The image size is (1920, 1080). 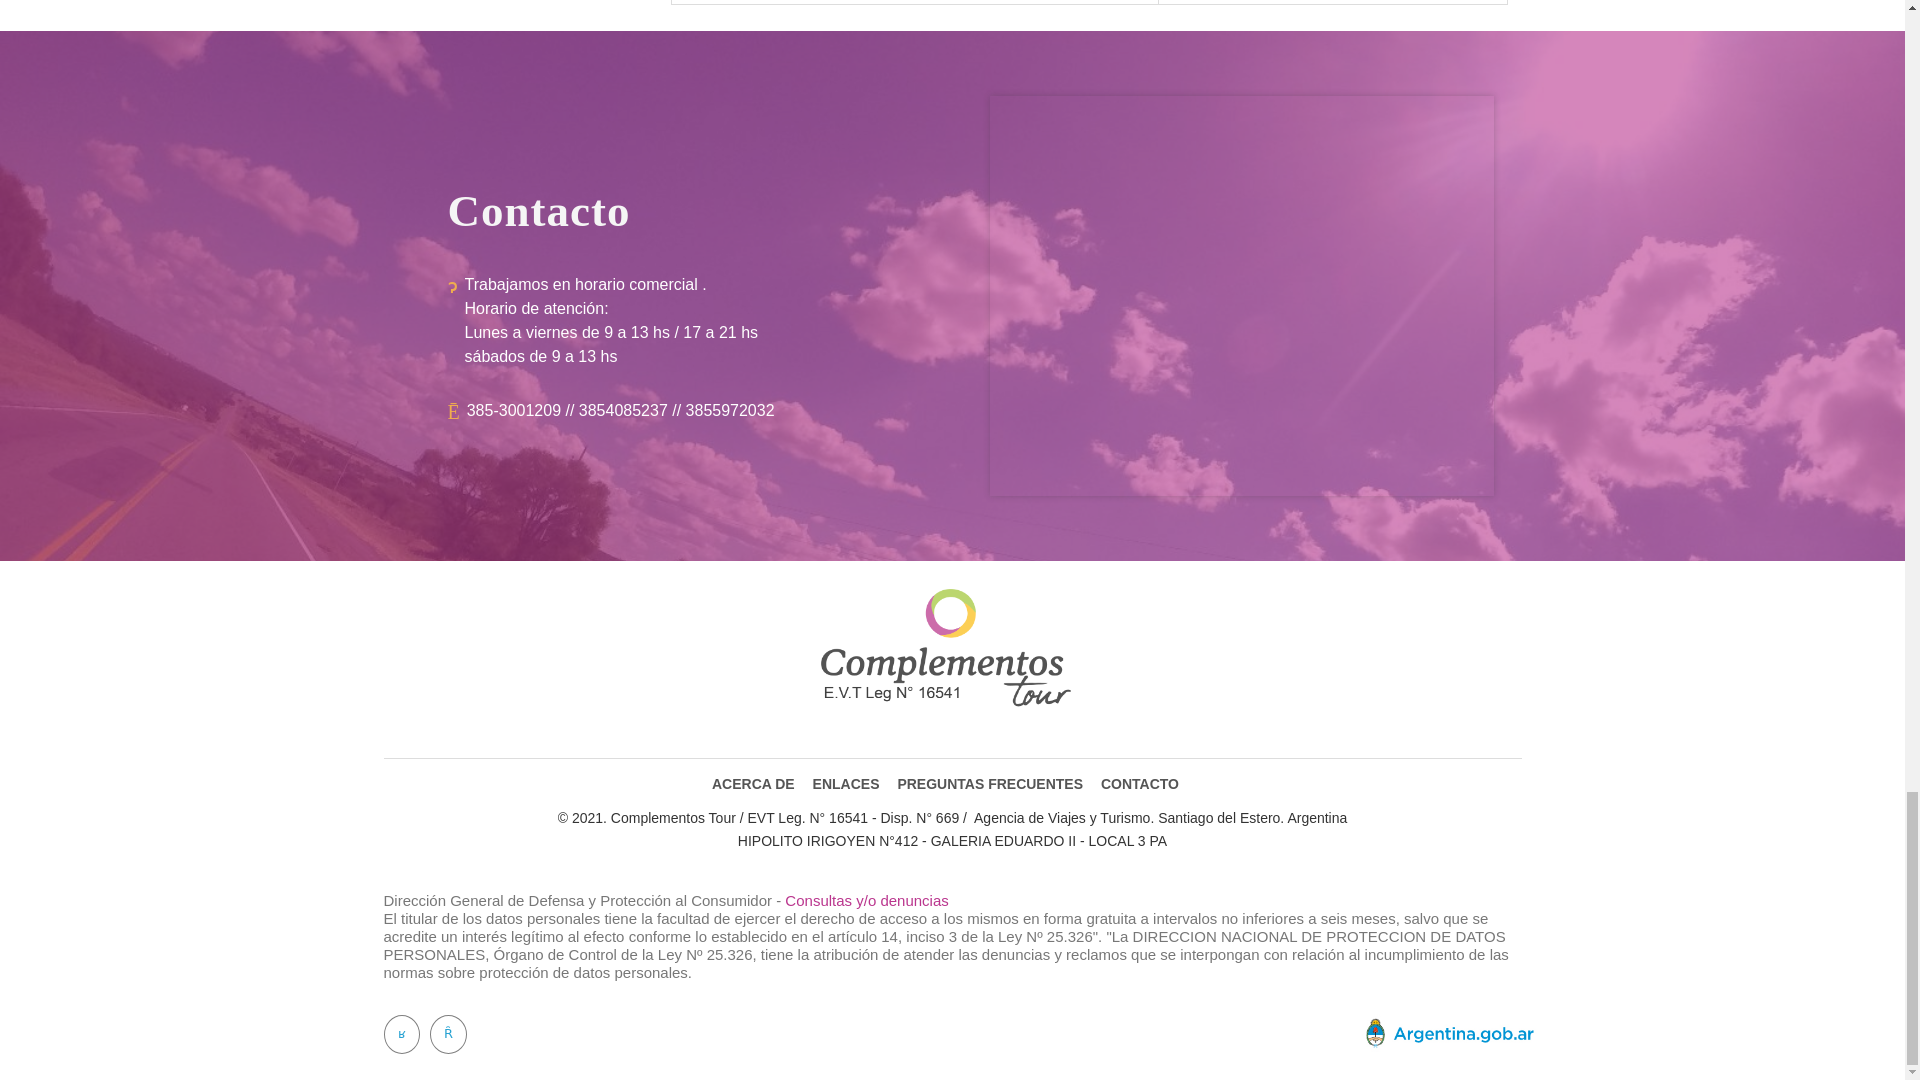 I want to click on Everything you need to know about the CPA Exam, so click(x=1332, y=2).